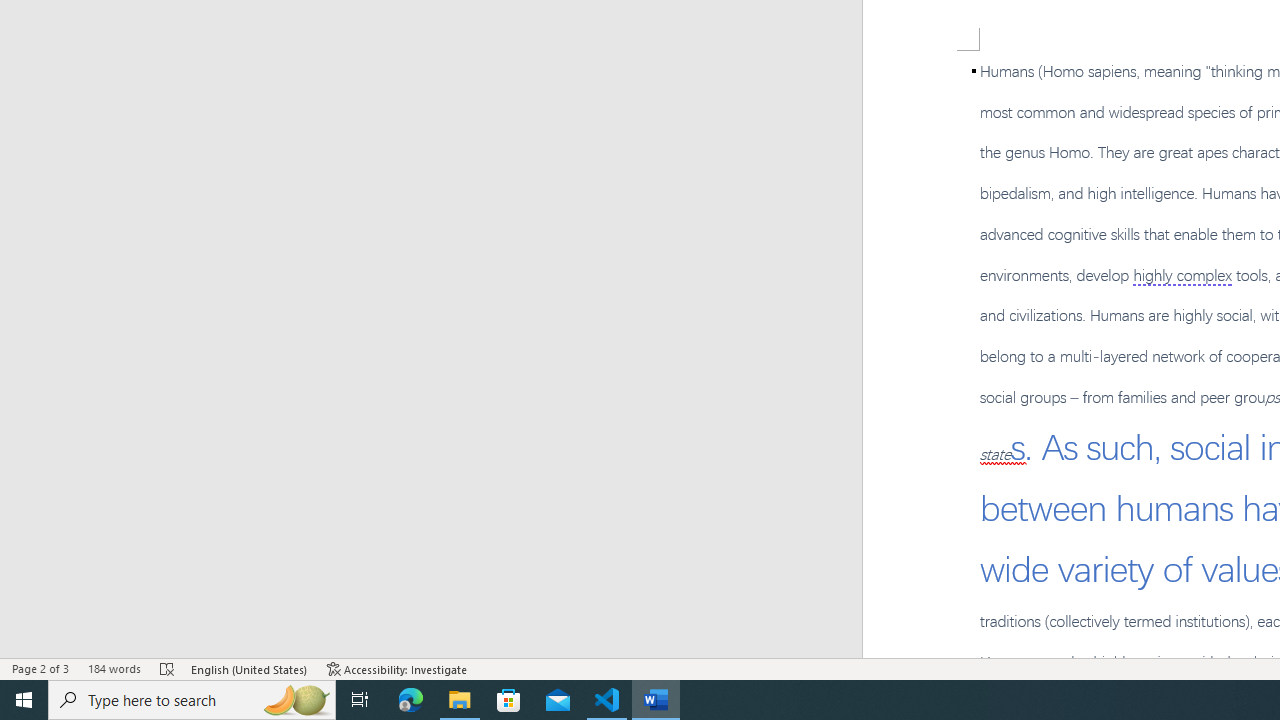 The image size is (1280, 720). Describe the element at coordinates (168, 668) in the screenshot. I see `Spelling and Grammar Check Errors` at that location.